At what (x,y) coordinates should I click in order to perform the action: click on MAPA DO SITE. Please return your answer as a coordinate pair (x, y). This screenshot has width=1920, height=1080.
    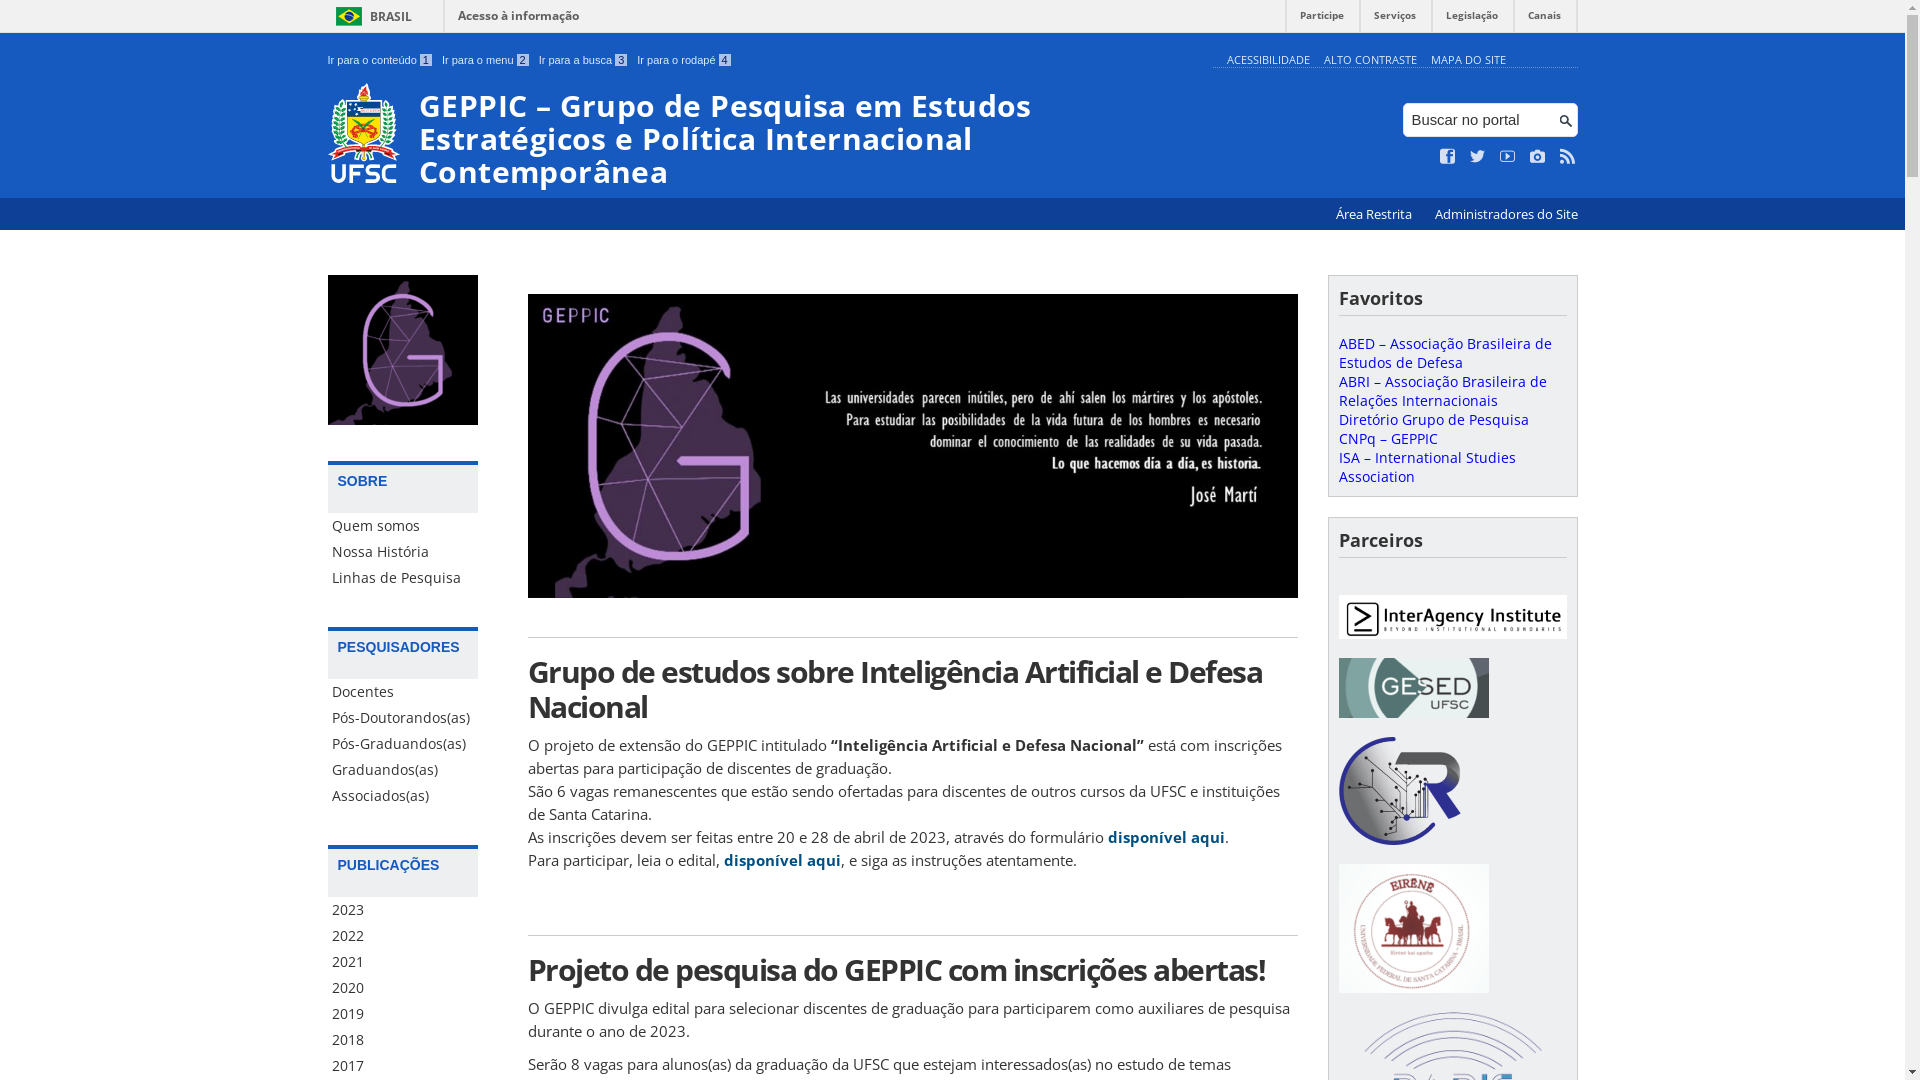
    Looking at the image, I should click on (1468, 60).